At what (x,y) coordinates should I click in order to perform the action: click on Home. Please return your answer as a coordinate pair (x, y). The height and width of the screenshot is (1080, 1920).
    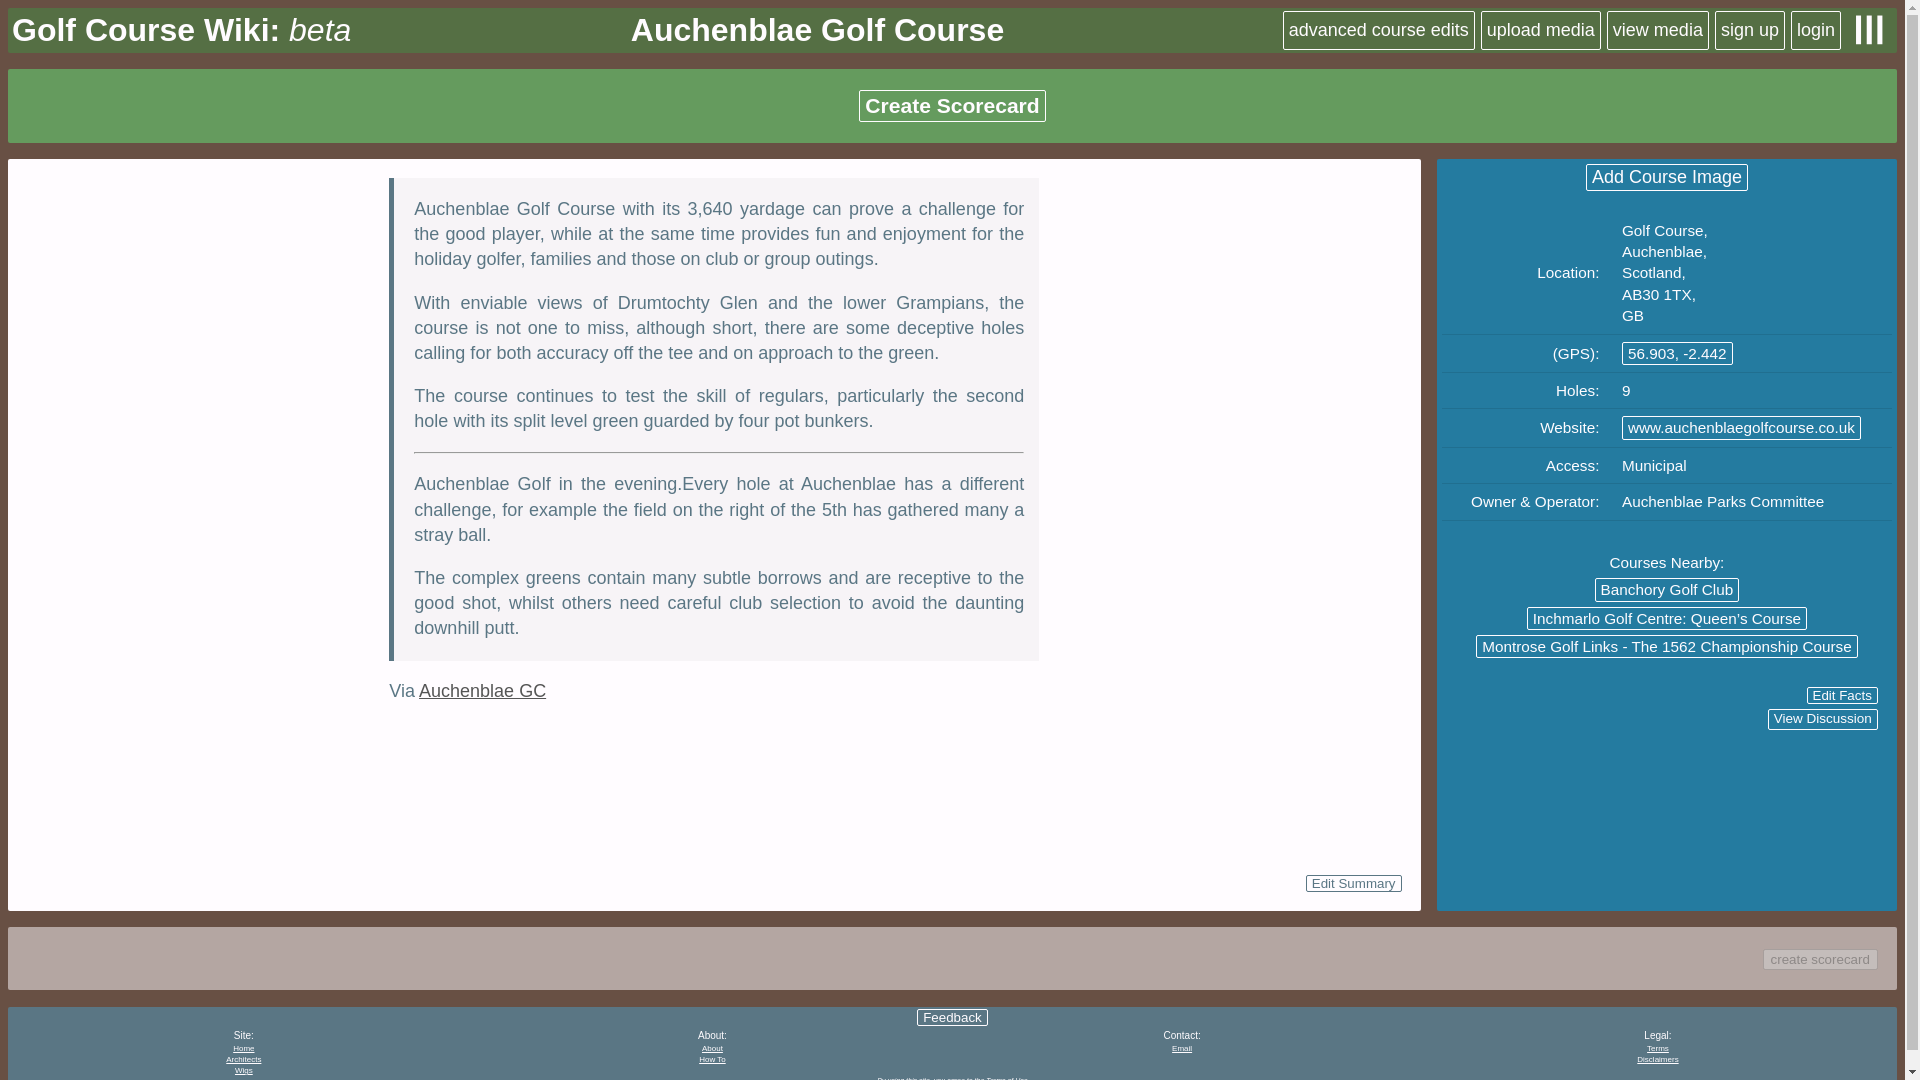
    Looking at the image, I should click on (242, 1048).